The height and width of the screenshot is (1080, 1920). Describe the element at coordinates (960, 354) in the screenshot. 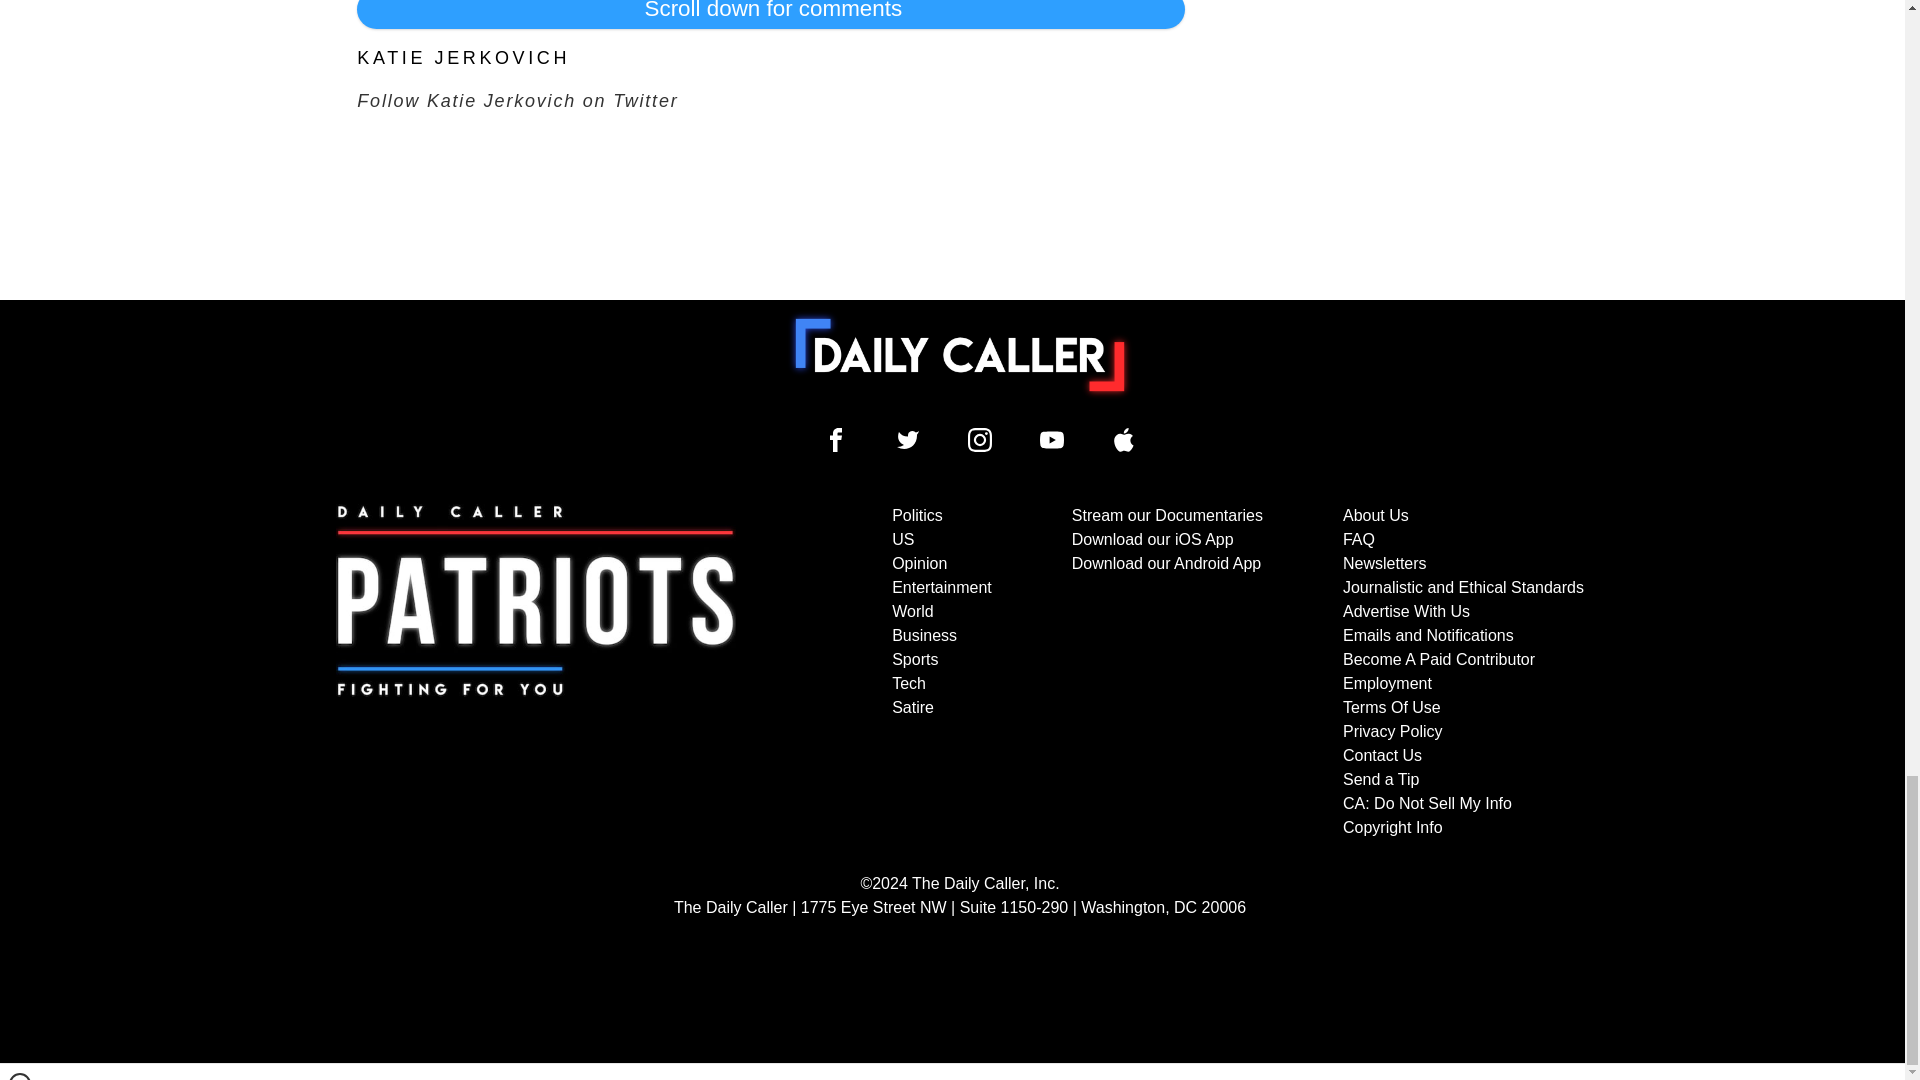

I see `To home page` at that location.